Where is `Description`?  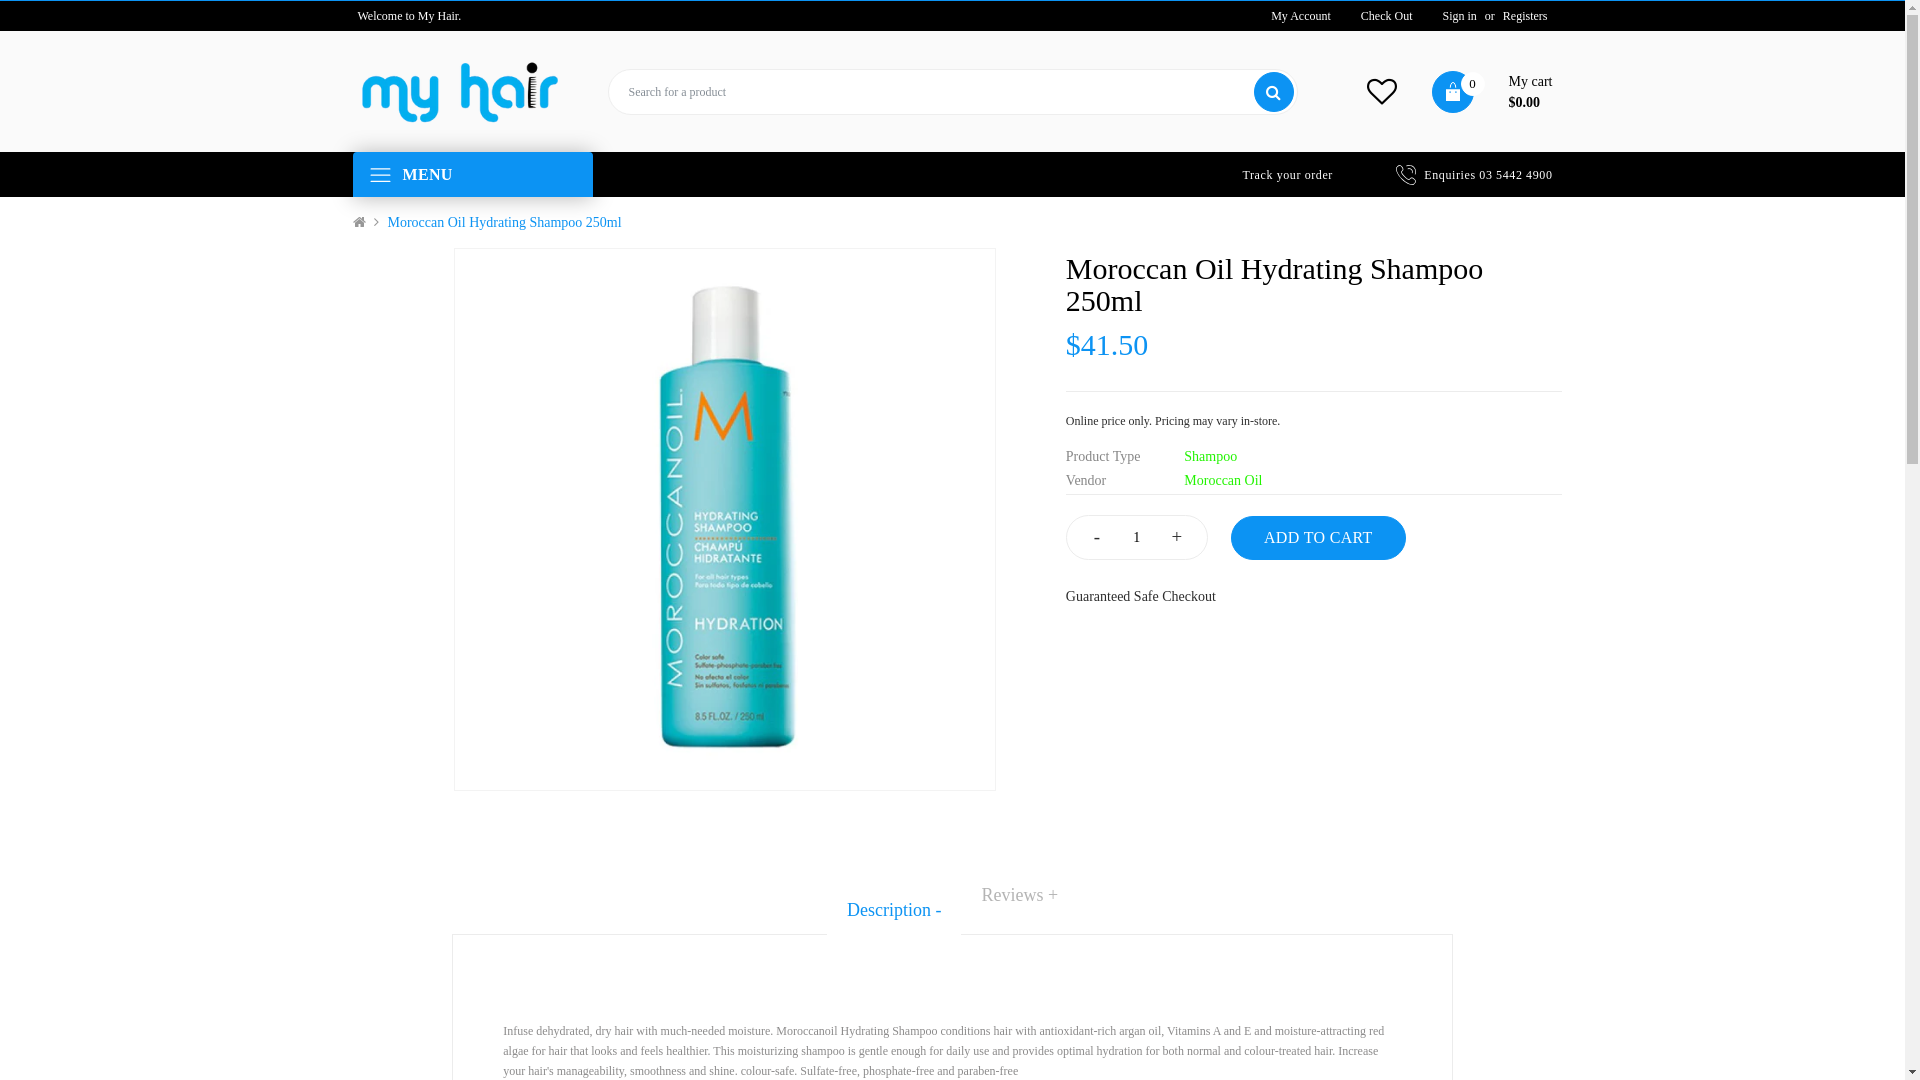 Description is located at coordinates (894, 910).